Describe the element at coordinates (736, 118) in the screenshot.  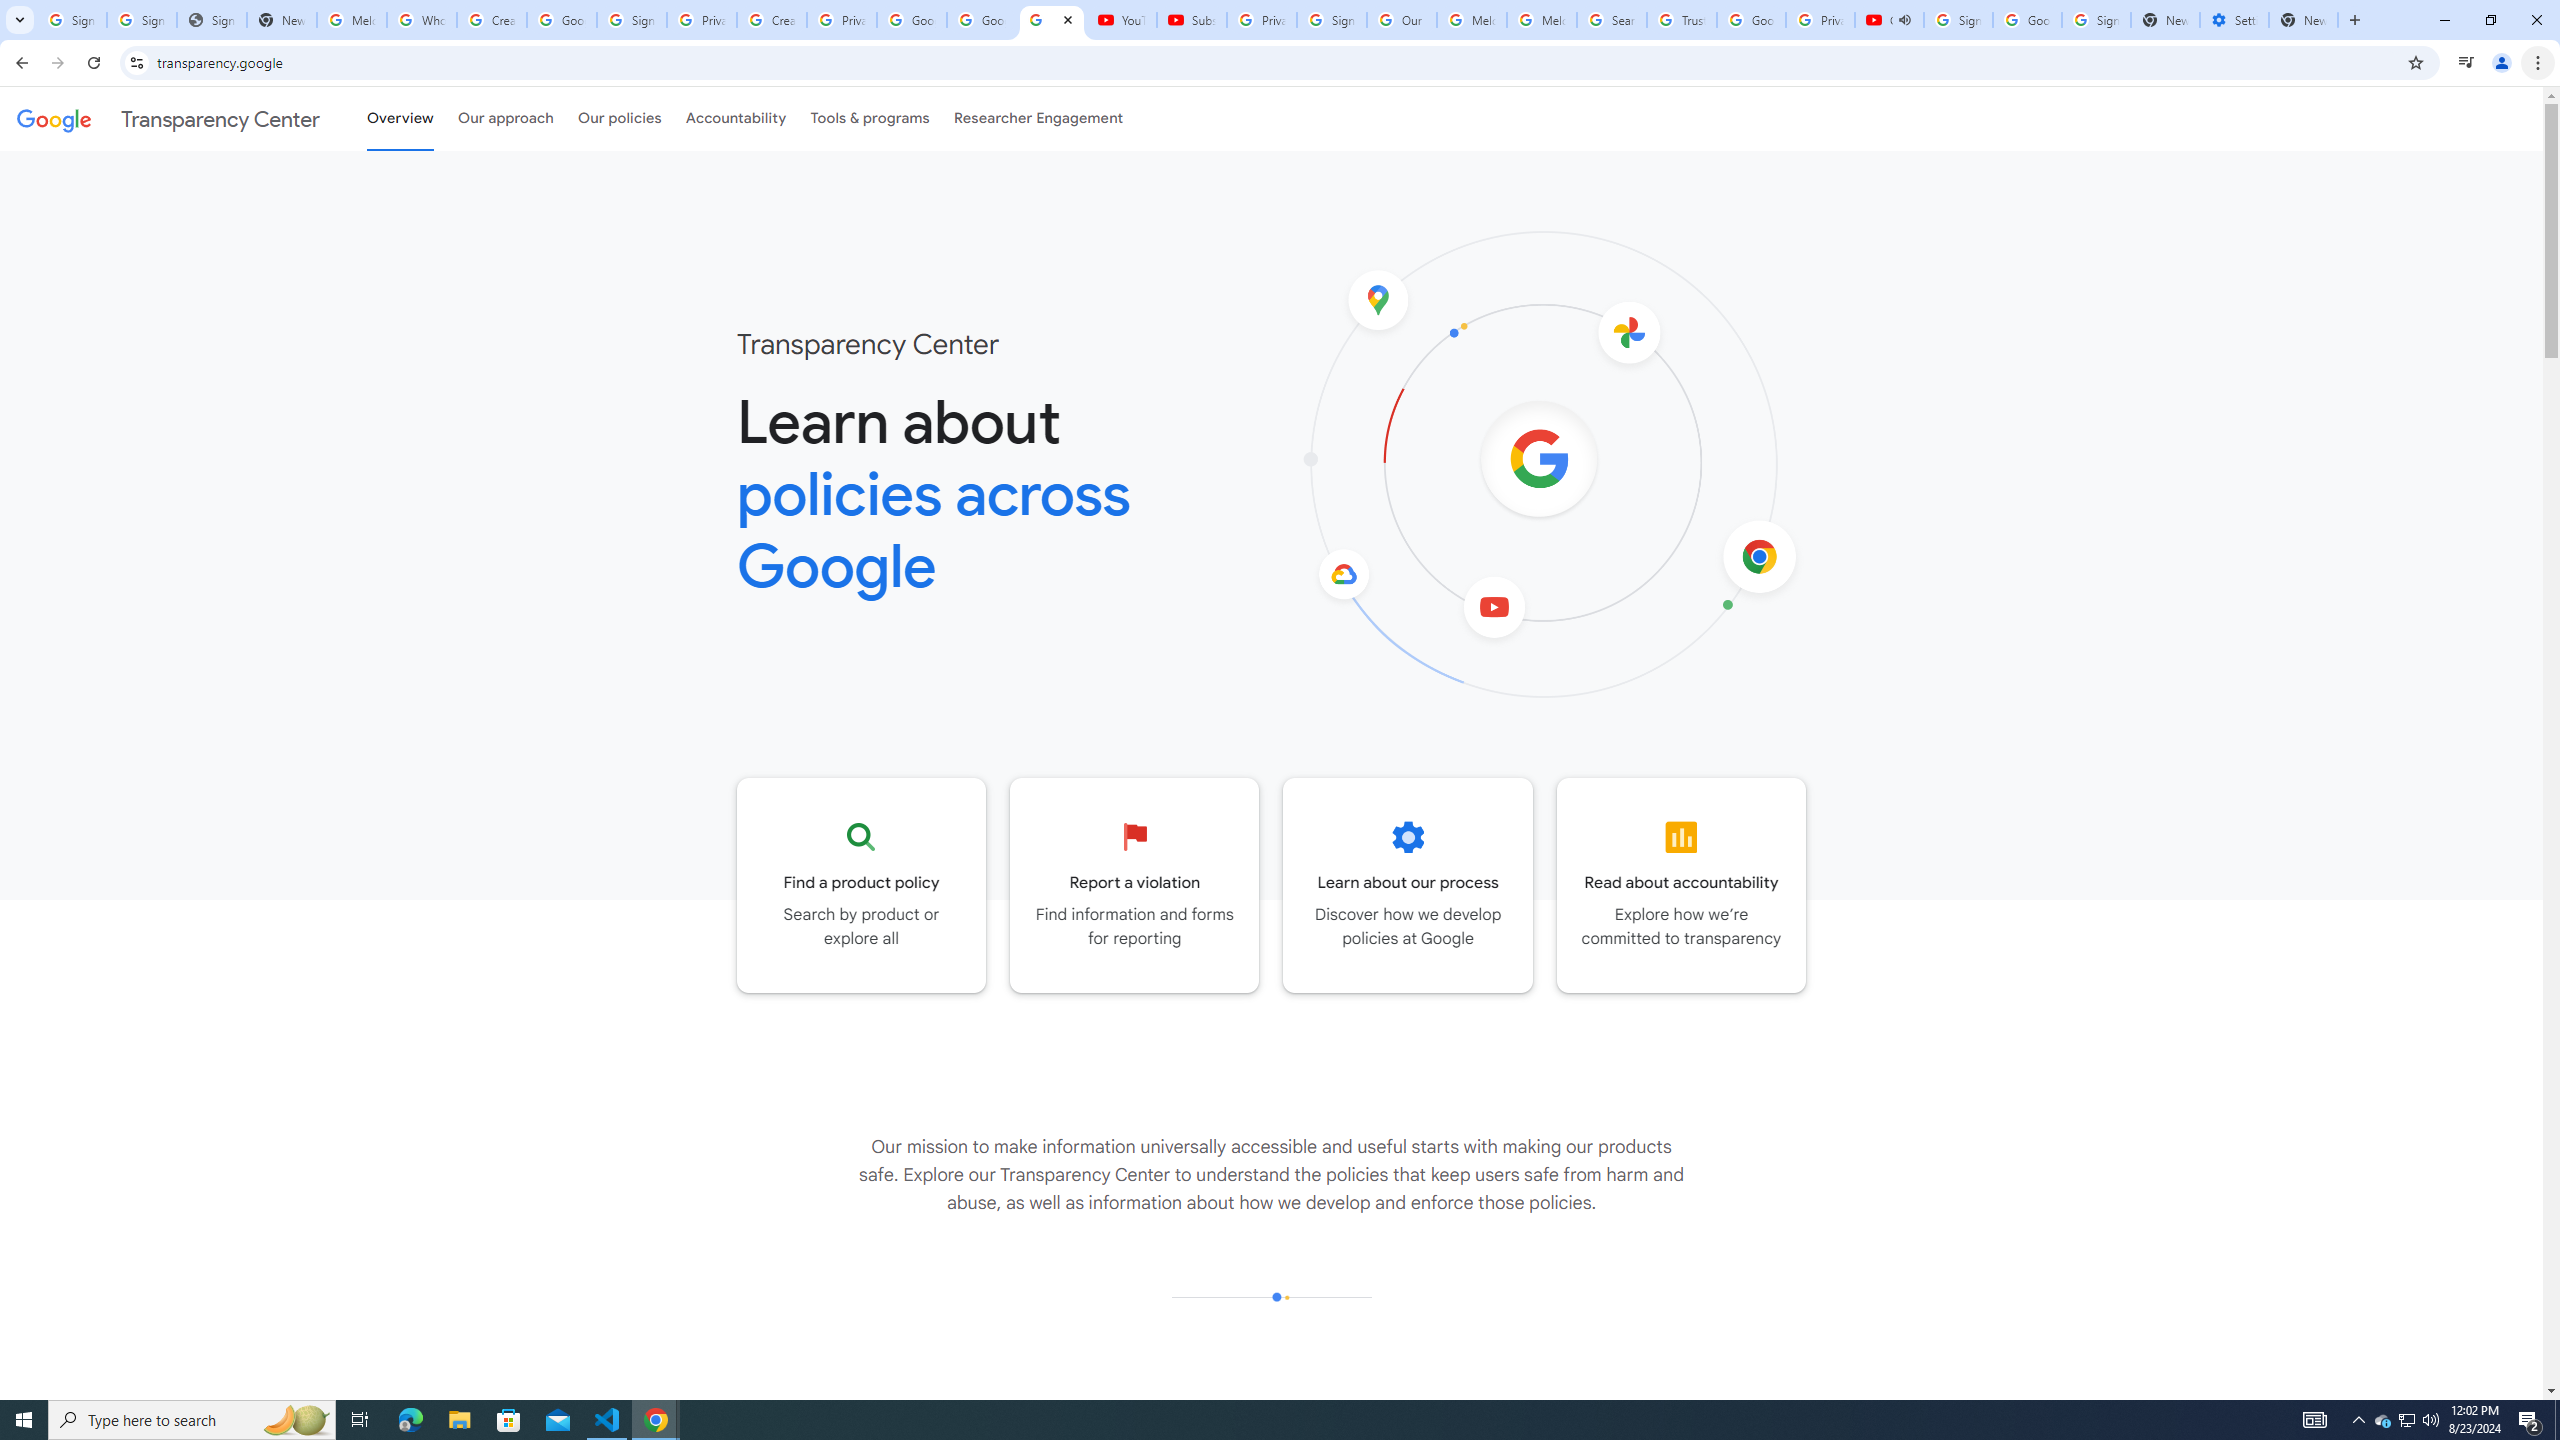
I see `Accountability` at that location.